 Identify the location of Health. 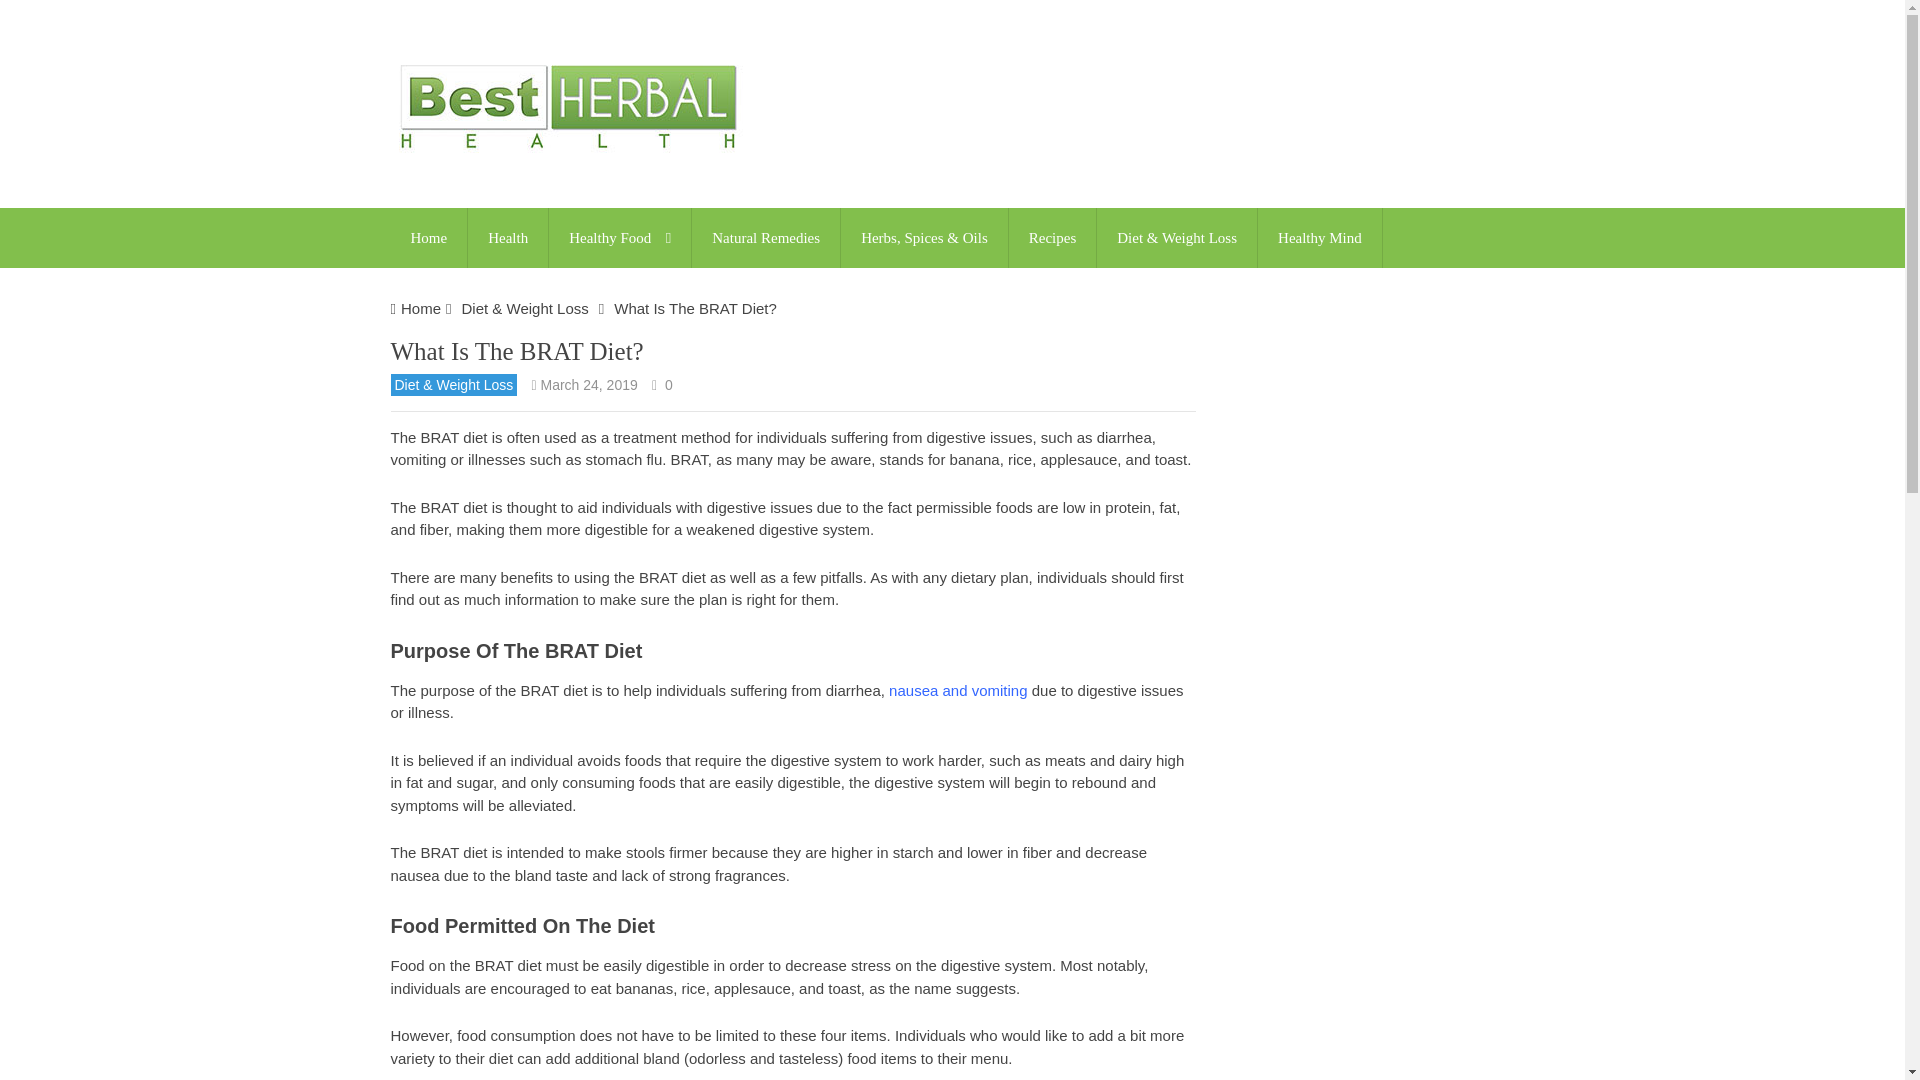
(508, 238).